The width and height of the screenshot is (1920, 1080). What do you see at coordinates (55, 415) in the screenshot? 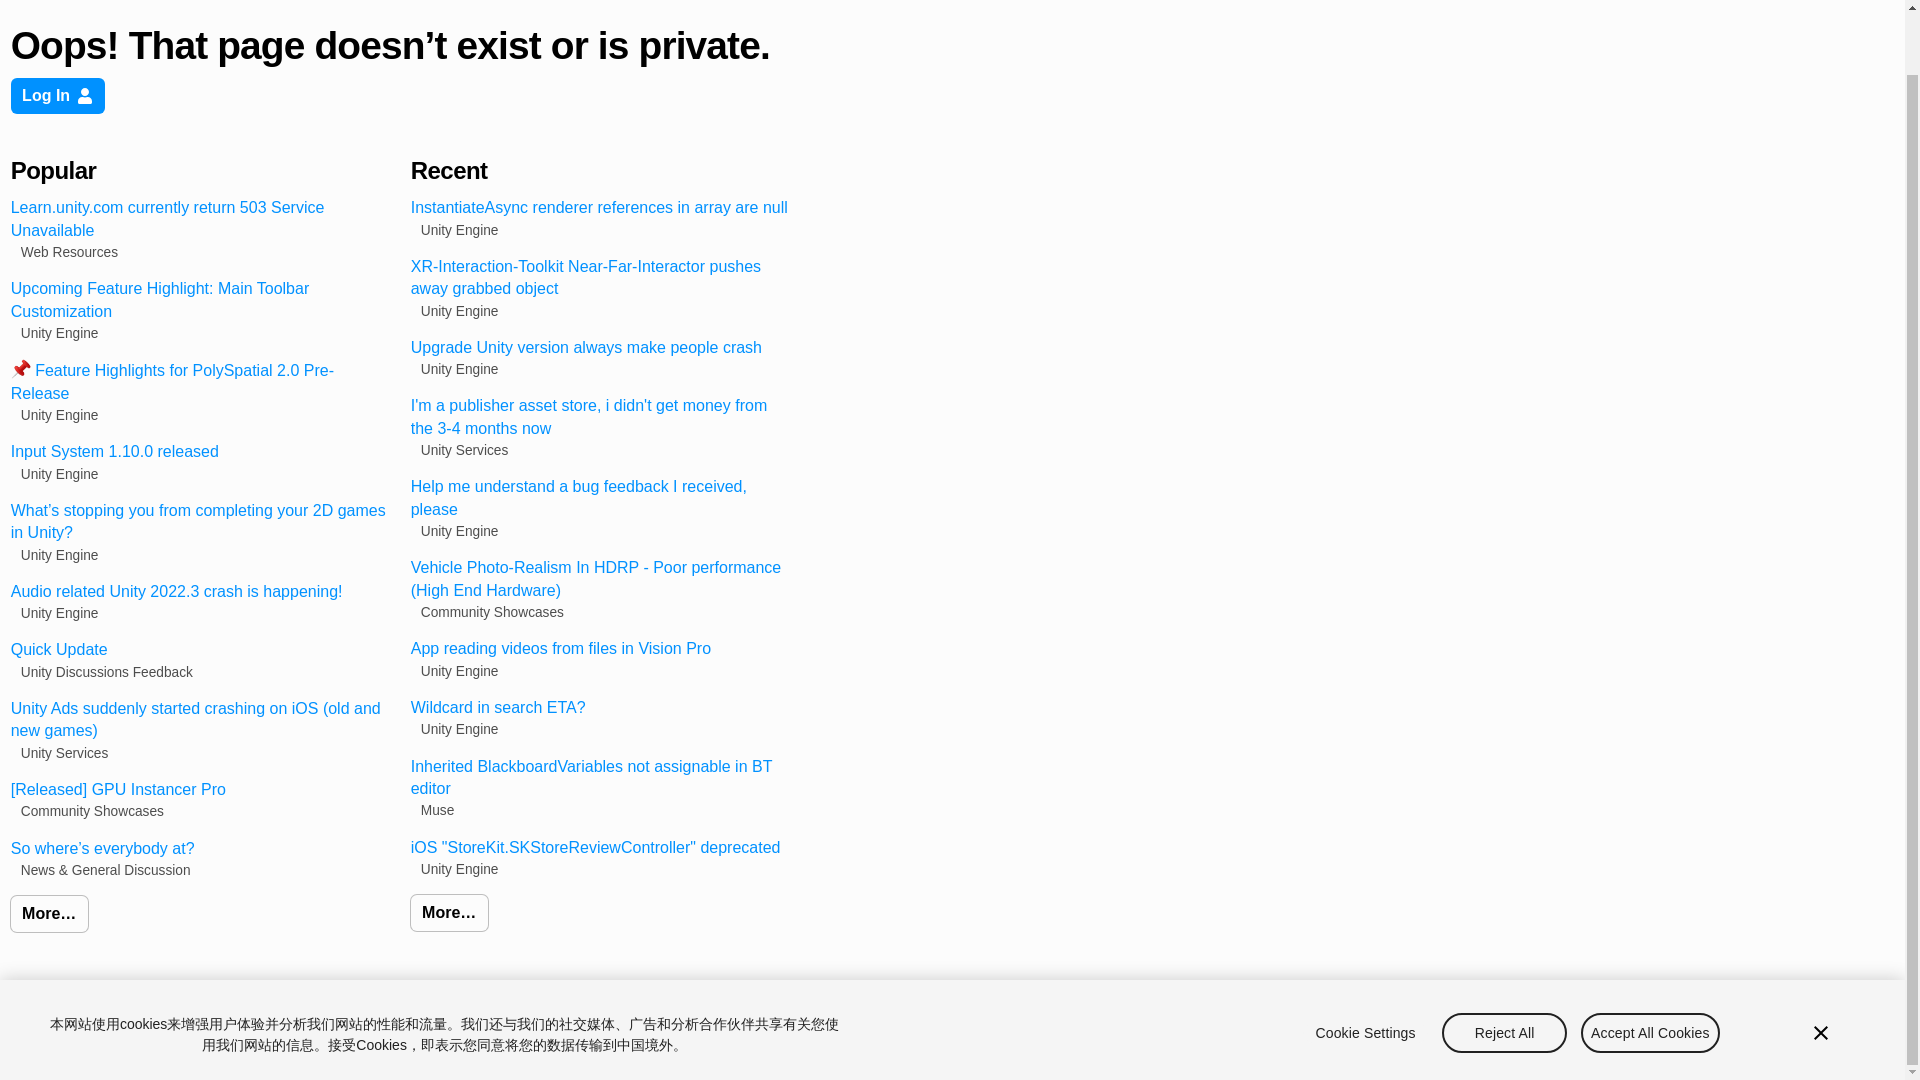
I see `Unity Engine` at bounding box center [55, 415].